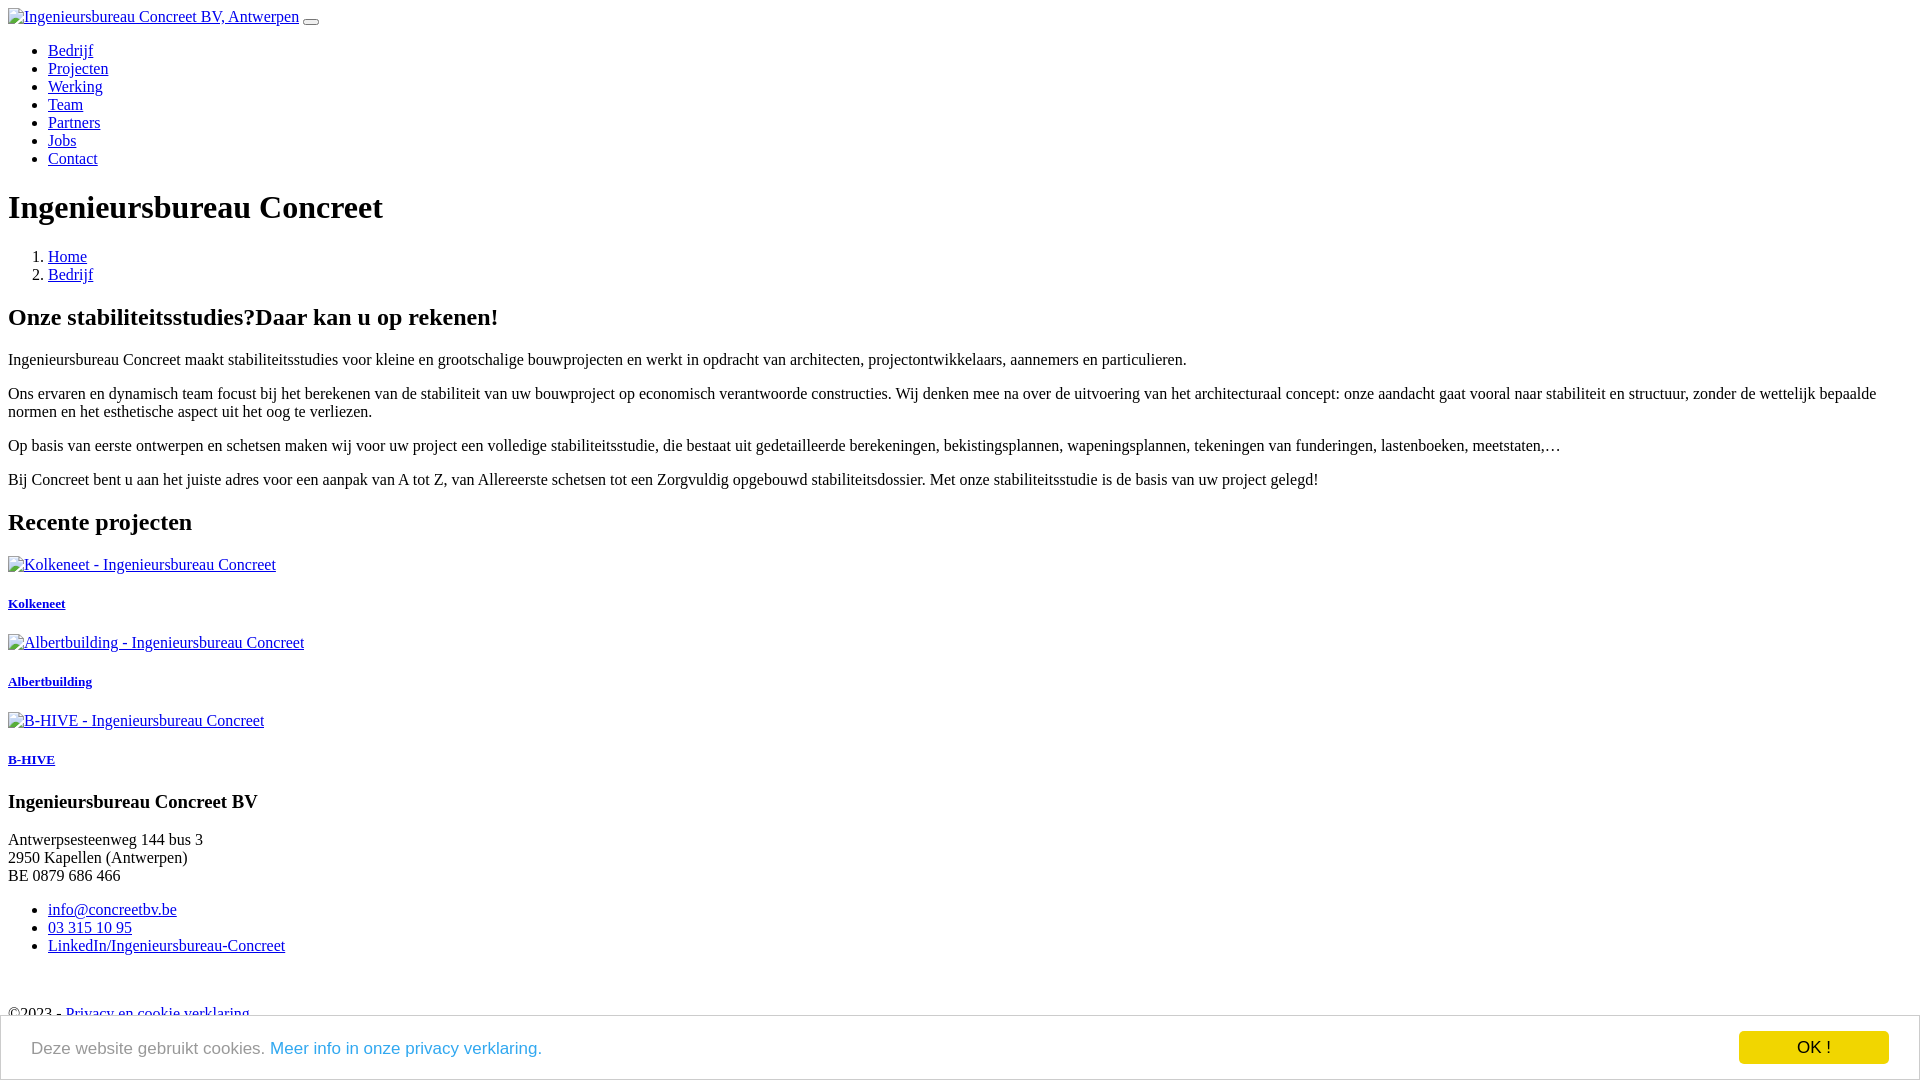  I want to click on Contact, so click(73, 158).